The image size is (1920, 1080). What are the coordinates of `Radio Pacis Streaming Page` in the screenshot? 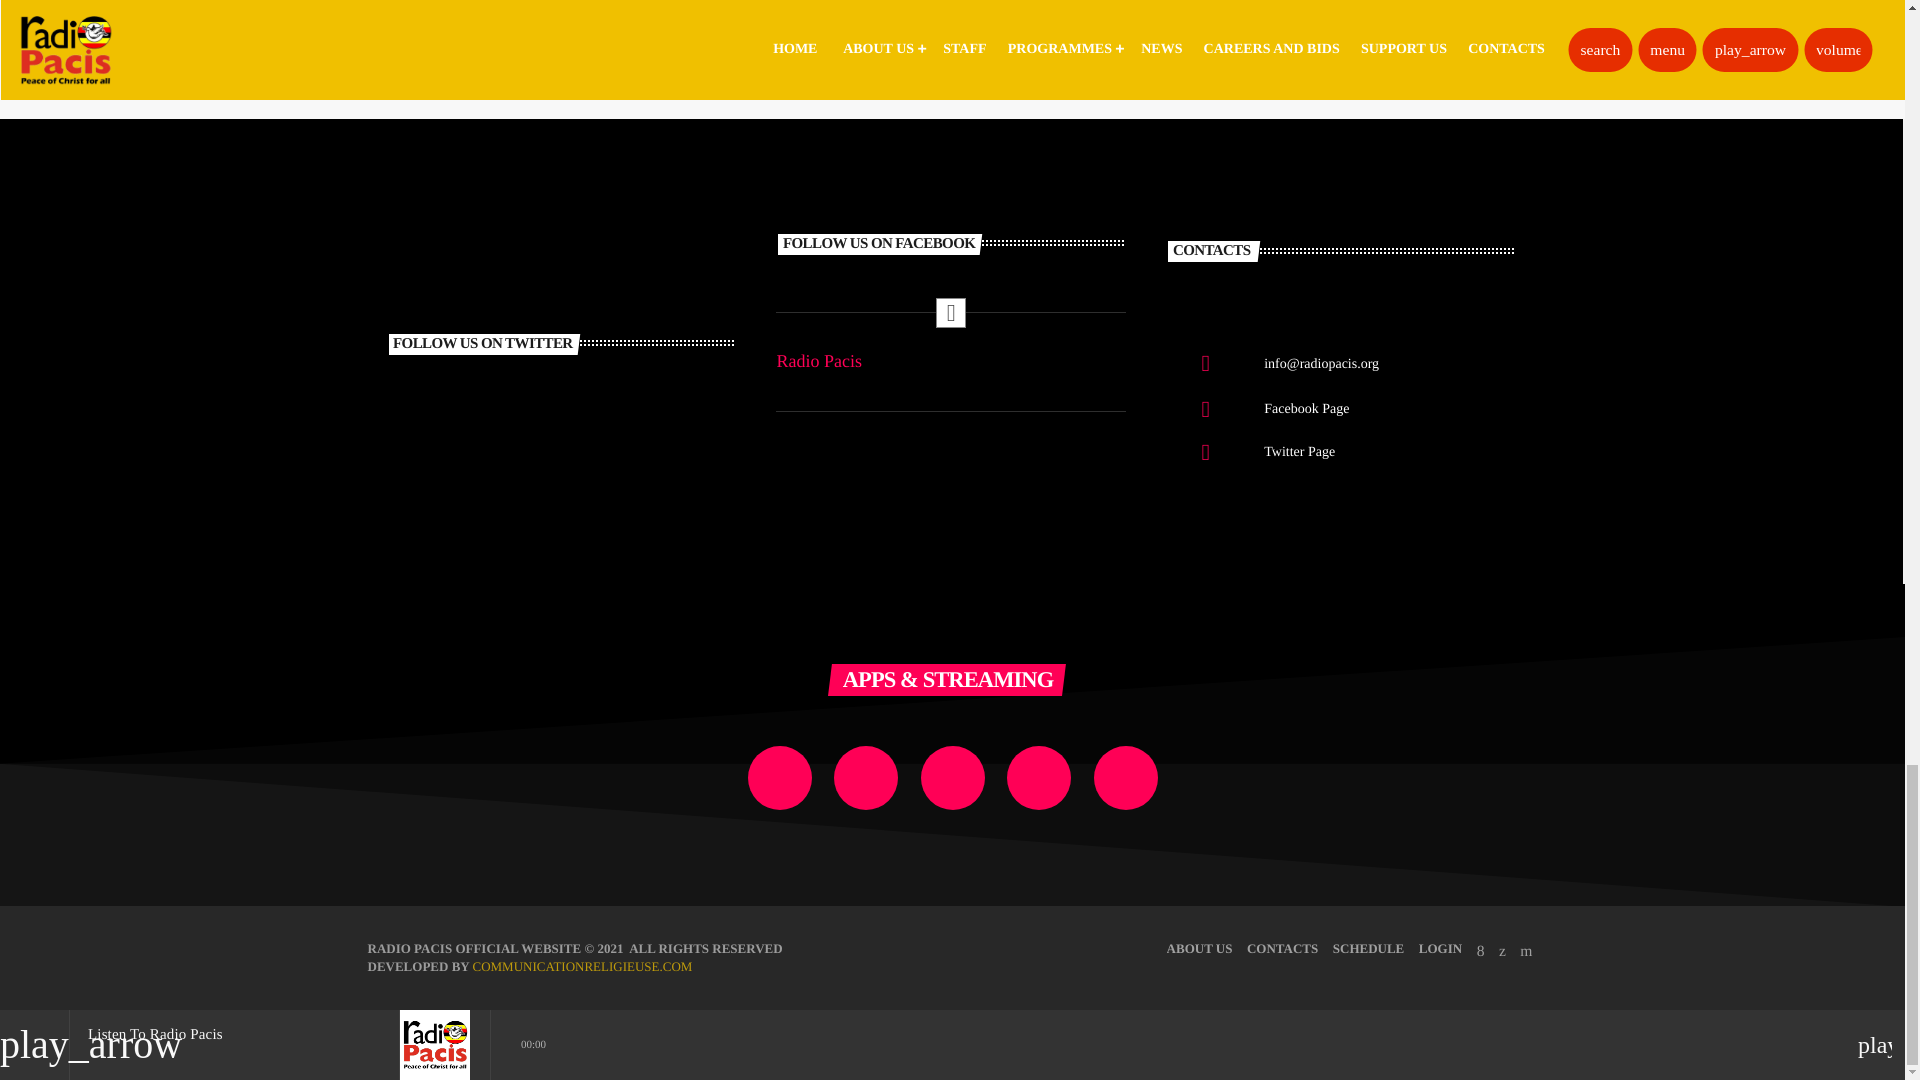 It's located at (866, 778).